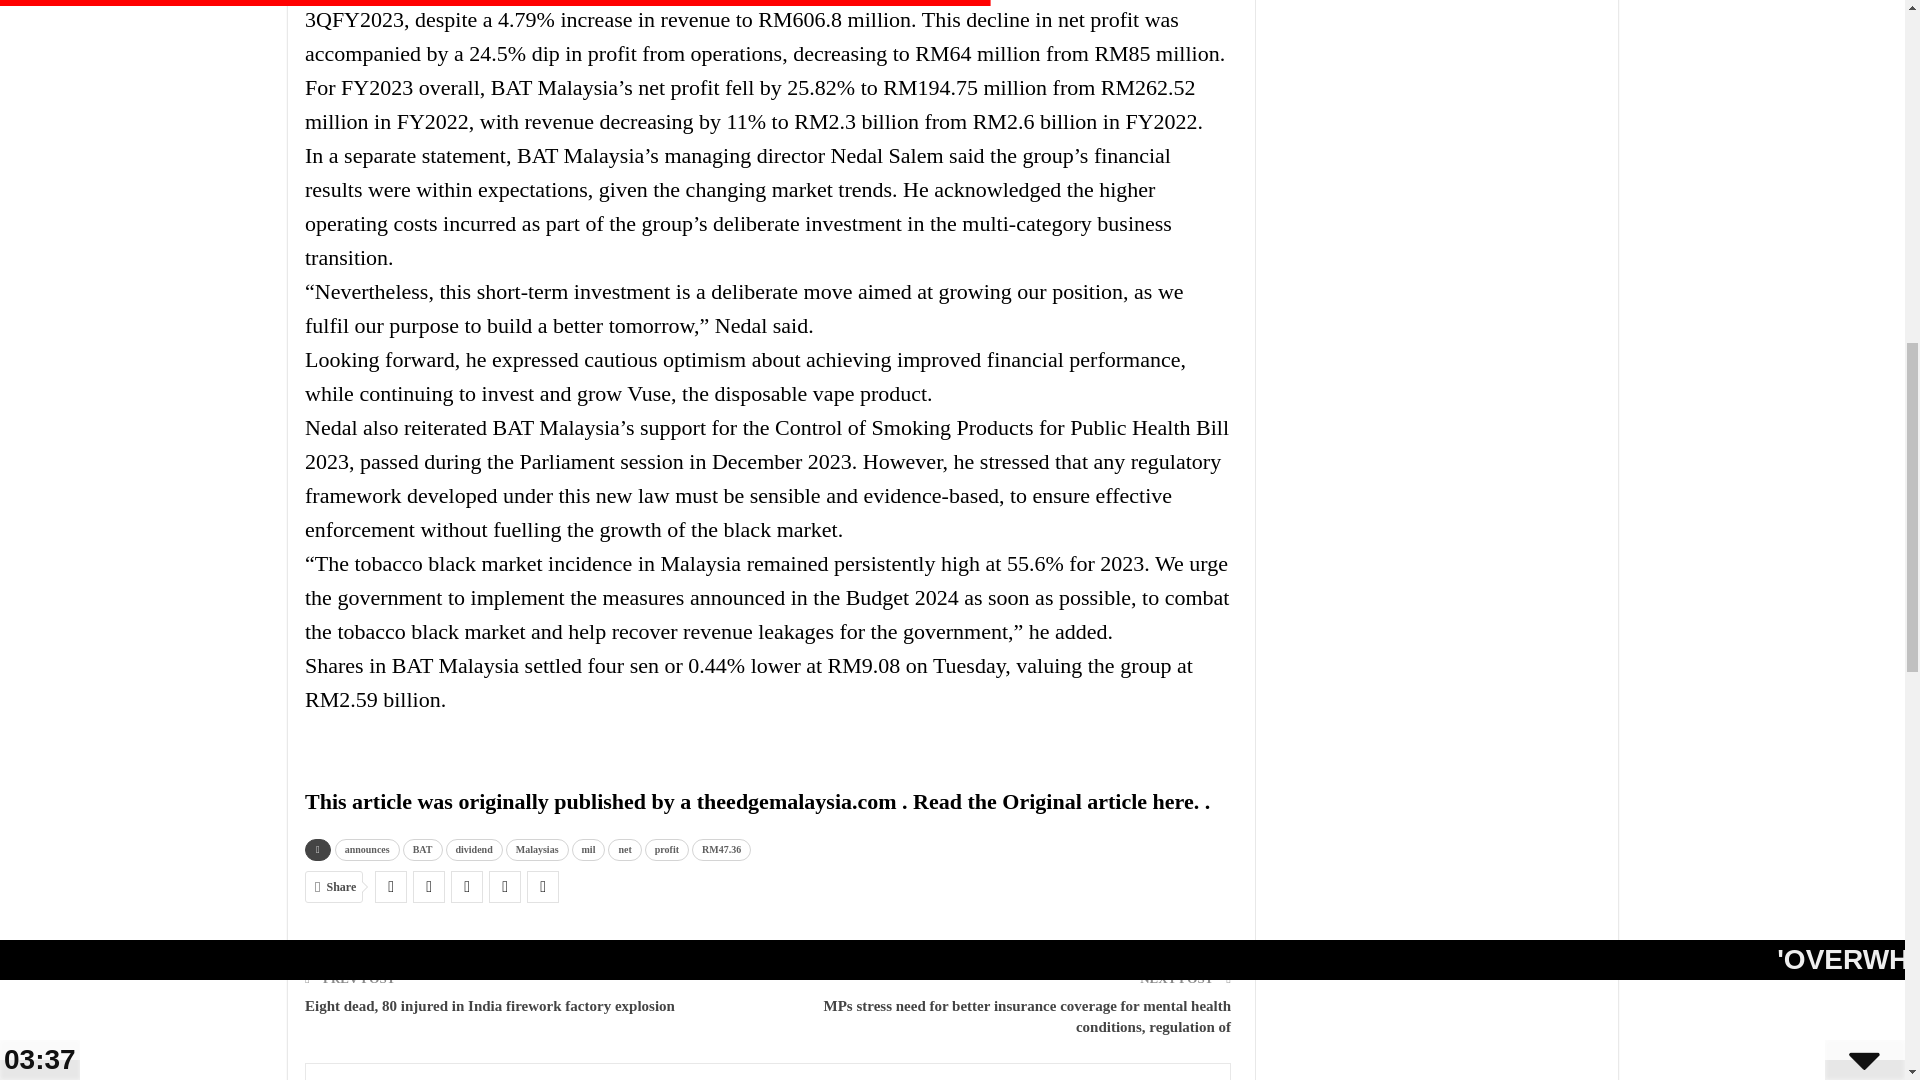 Image resolution: width=1920 pixels, height=1080 pixels. I want to click on Original article here., so click(1102, 800).